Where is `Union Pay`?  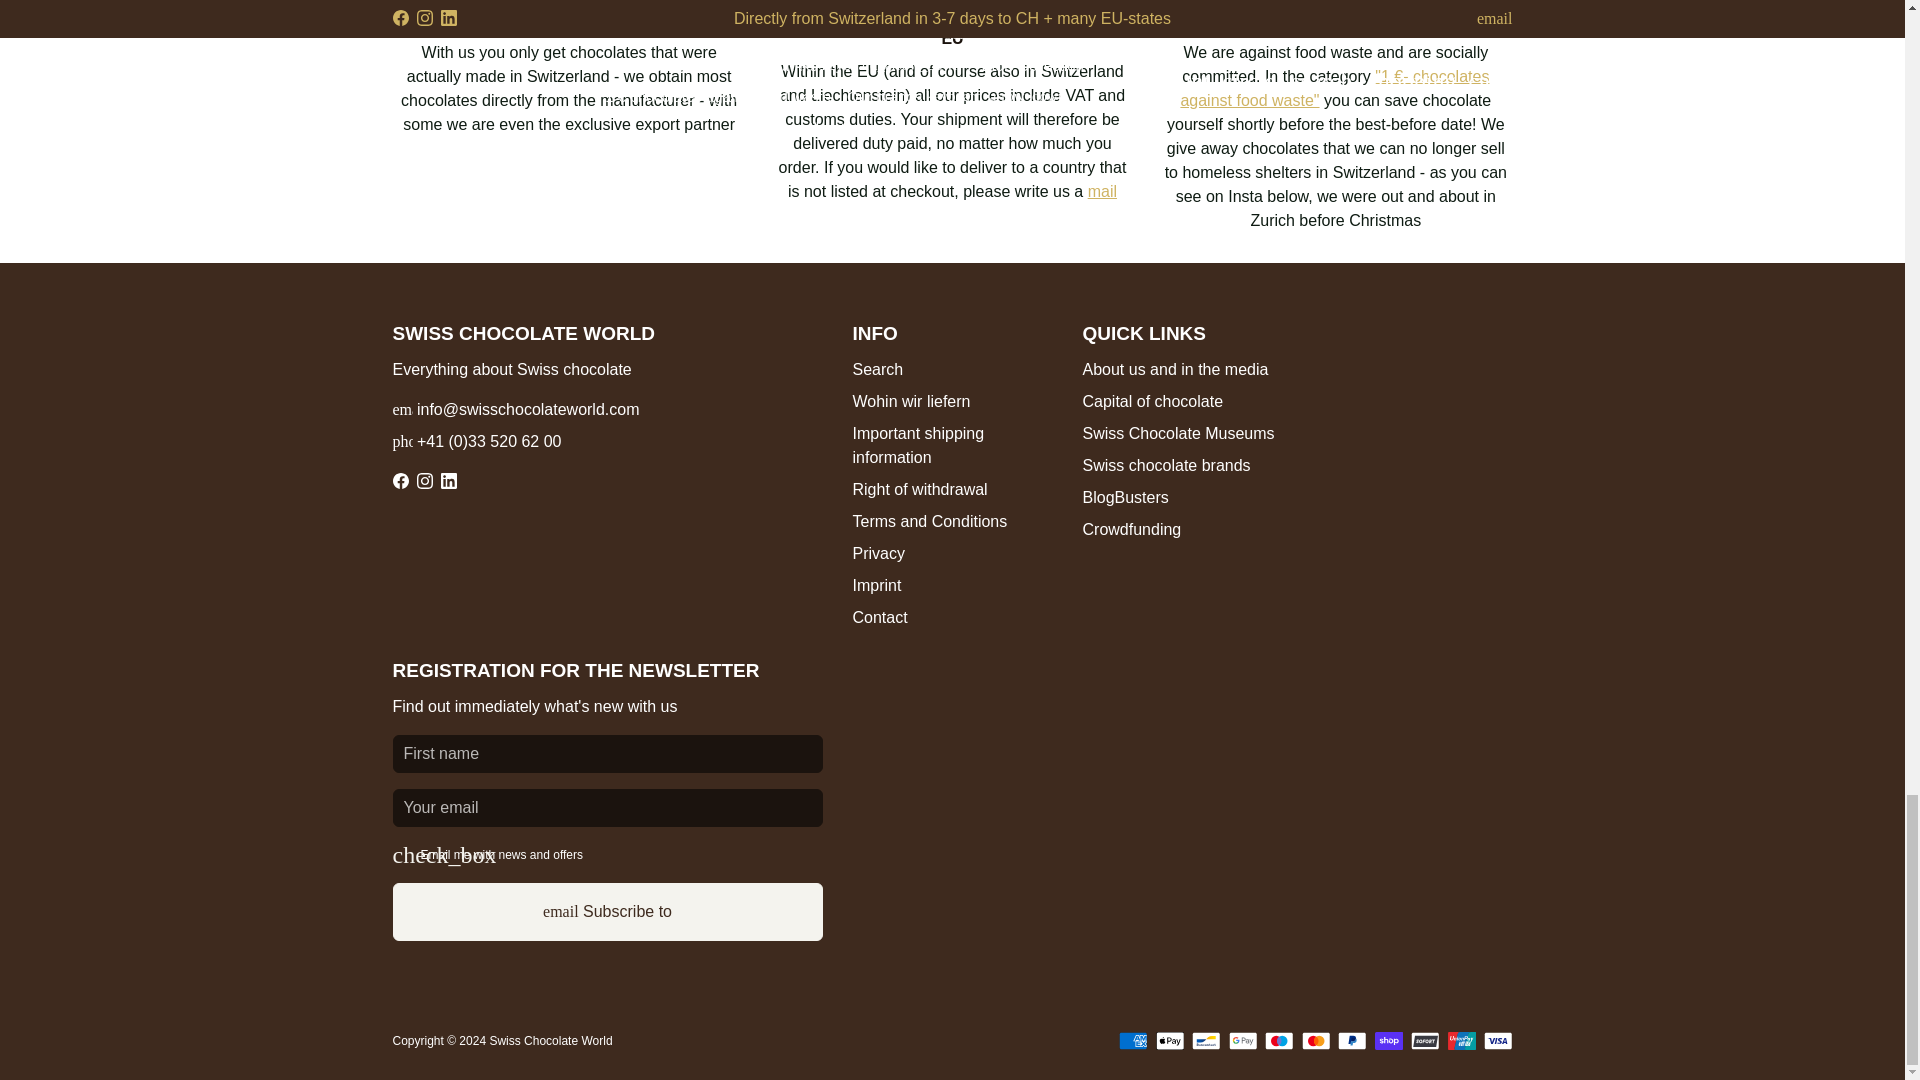
Union Pay is located at coordinates (1462, 1040).